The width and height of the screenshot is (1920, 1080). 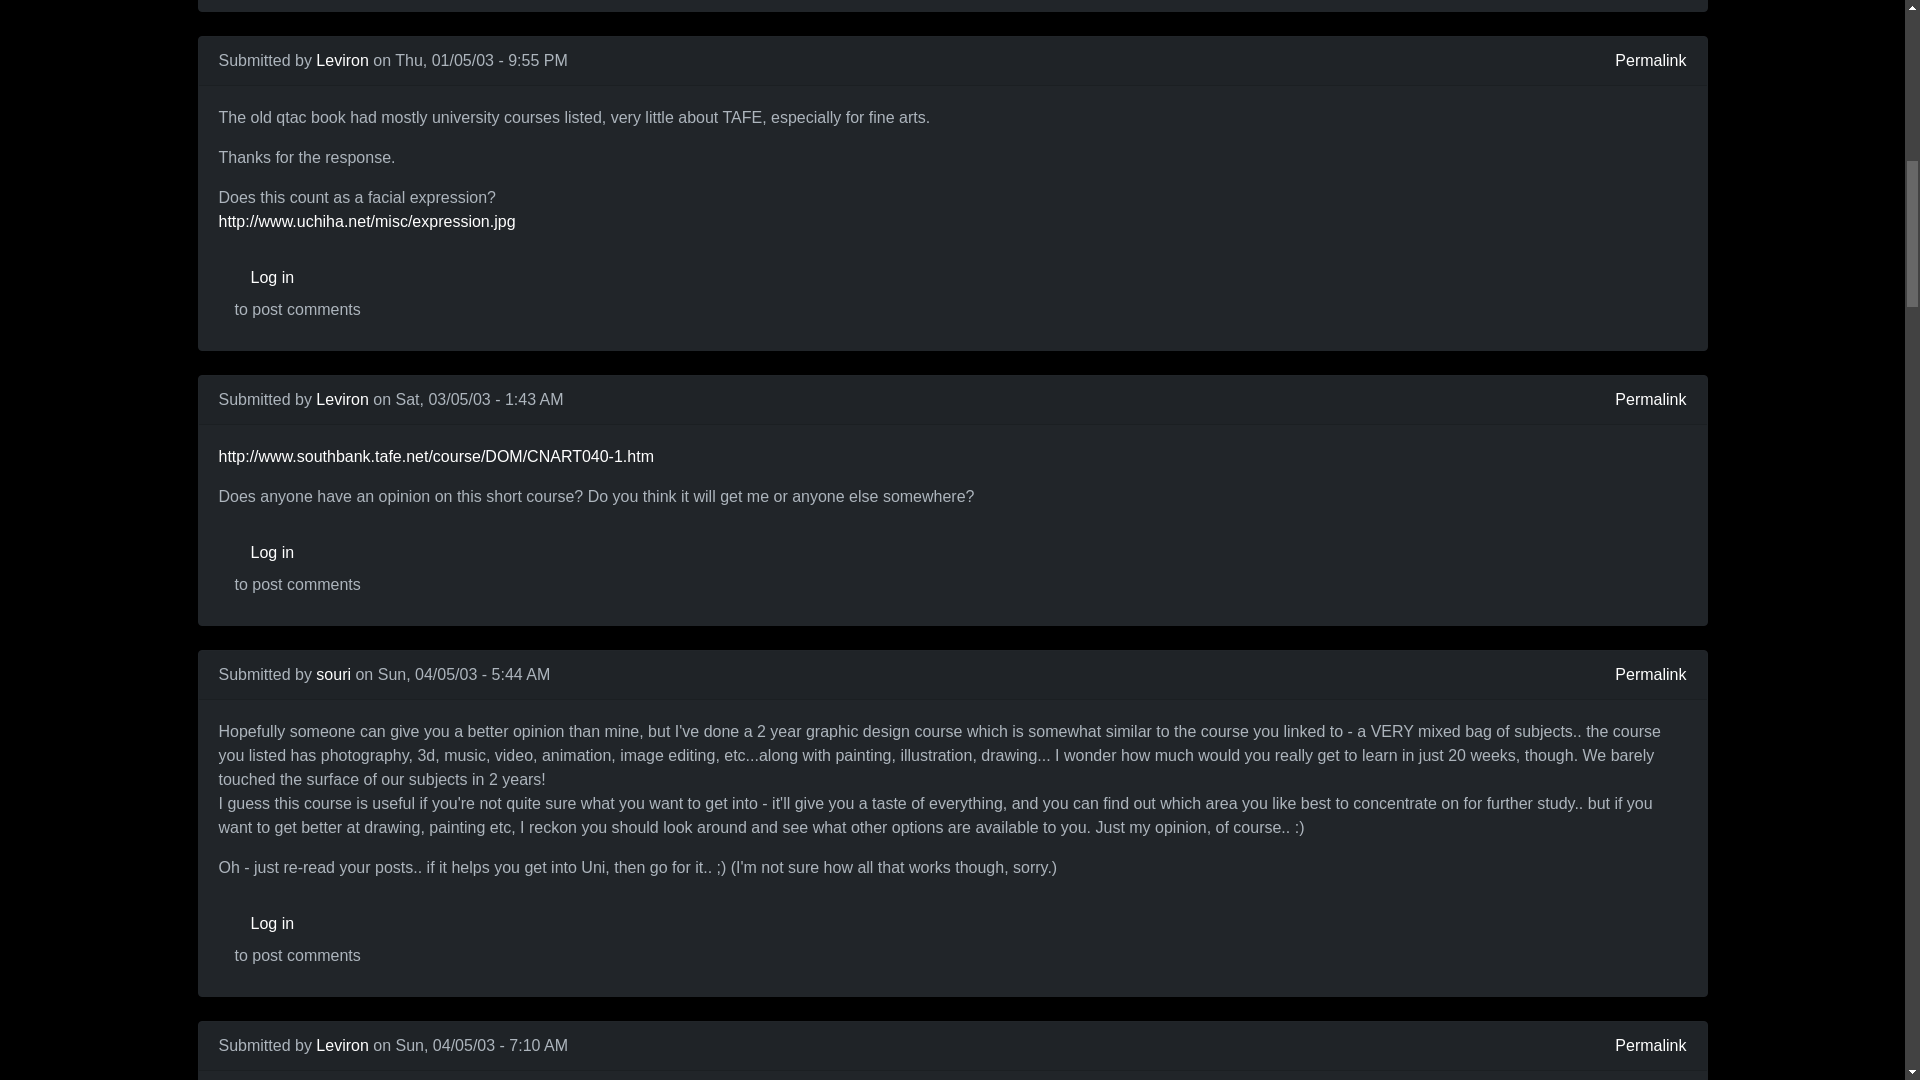 What do you see at coordinates (342, 399) in the screenshot?
I see `Leviron` at bounding box center [342, 399].